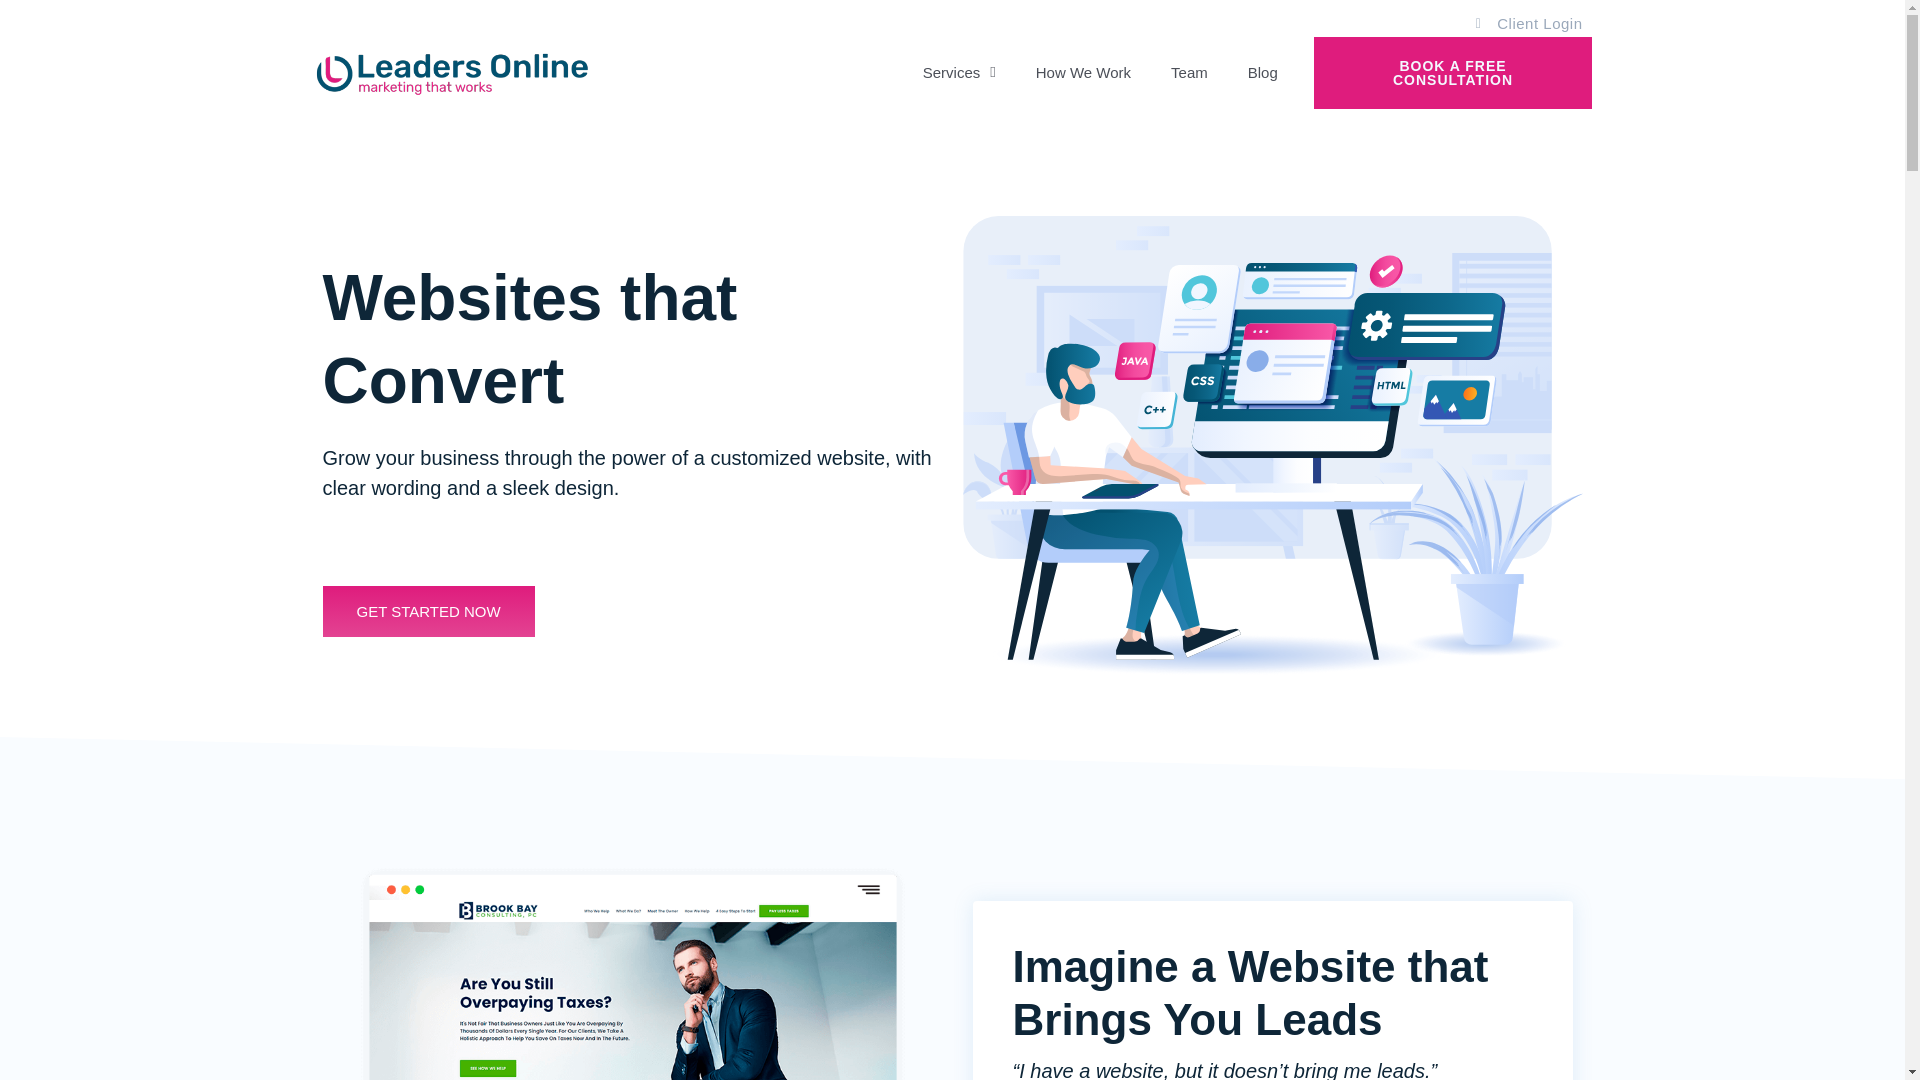 Image resolution: width=1920 pixels, height=1080 pixels. I want to click on Client Login, so click(1522, 23).